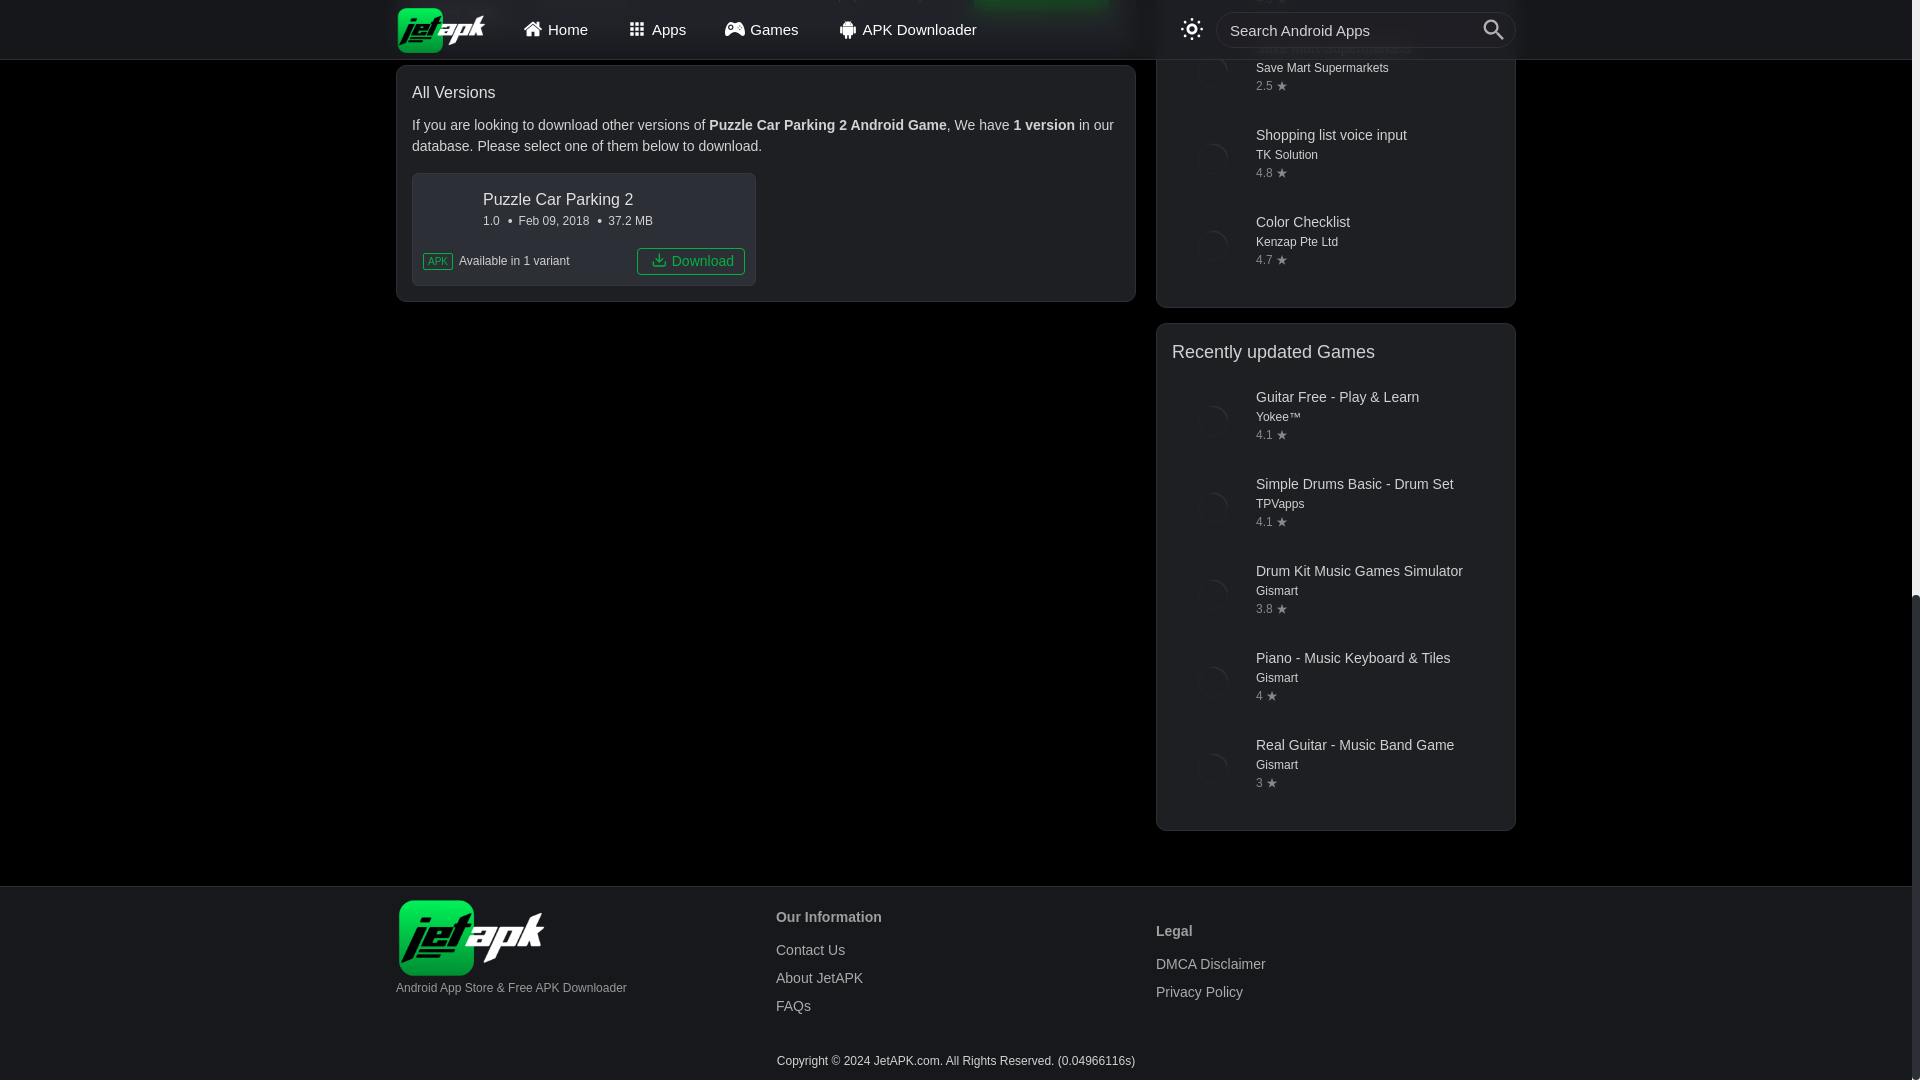 This screenshot has width=1920, height=1080. What do you see at coordinates (584, 229) in the screenshot?
I see `Puzzle Car Parking 2 1.0 older version APK` at bounding box center [584, 229].